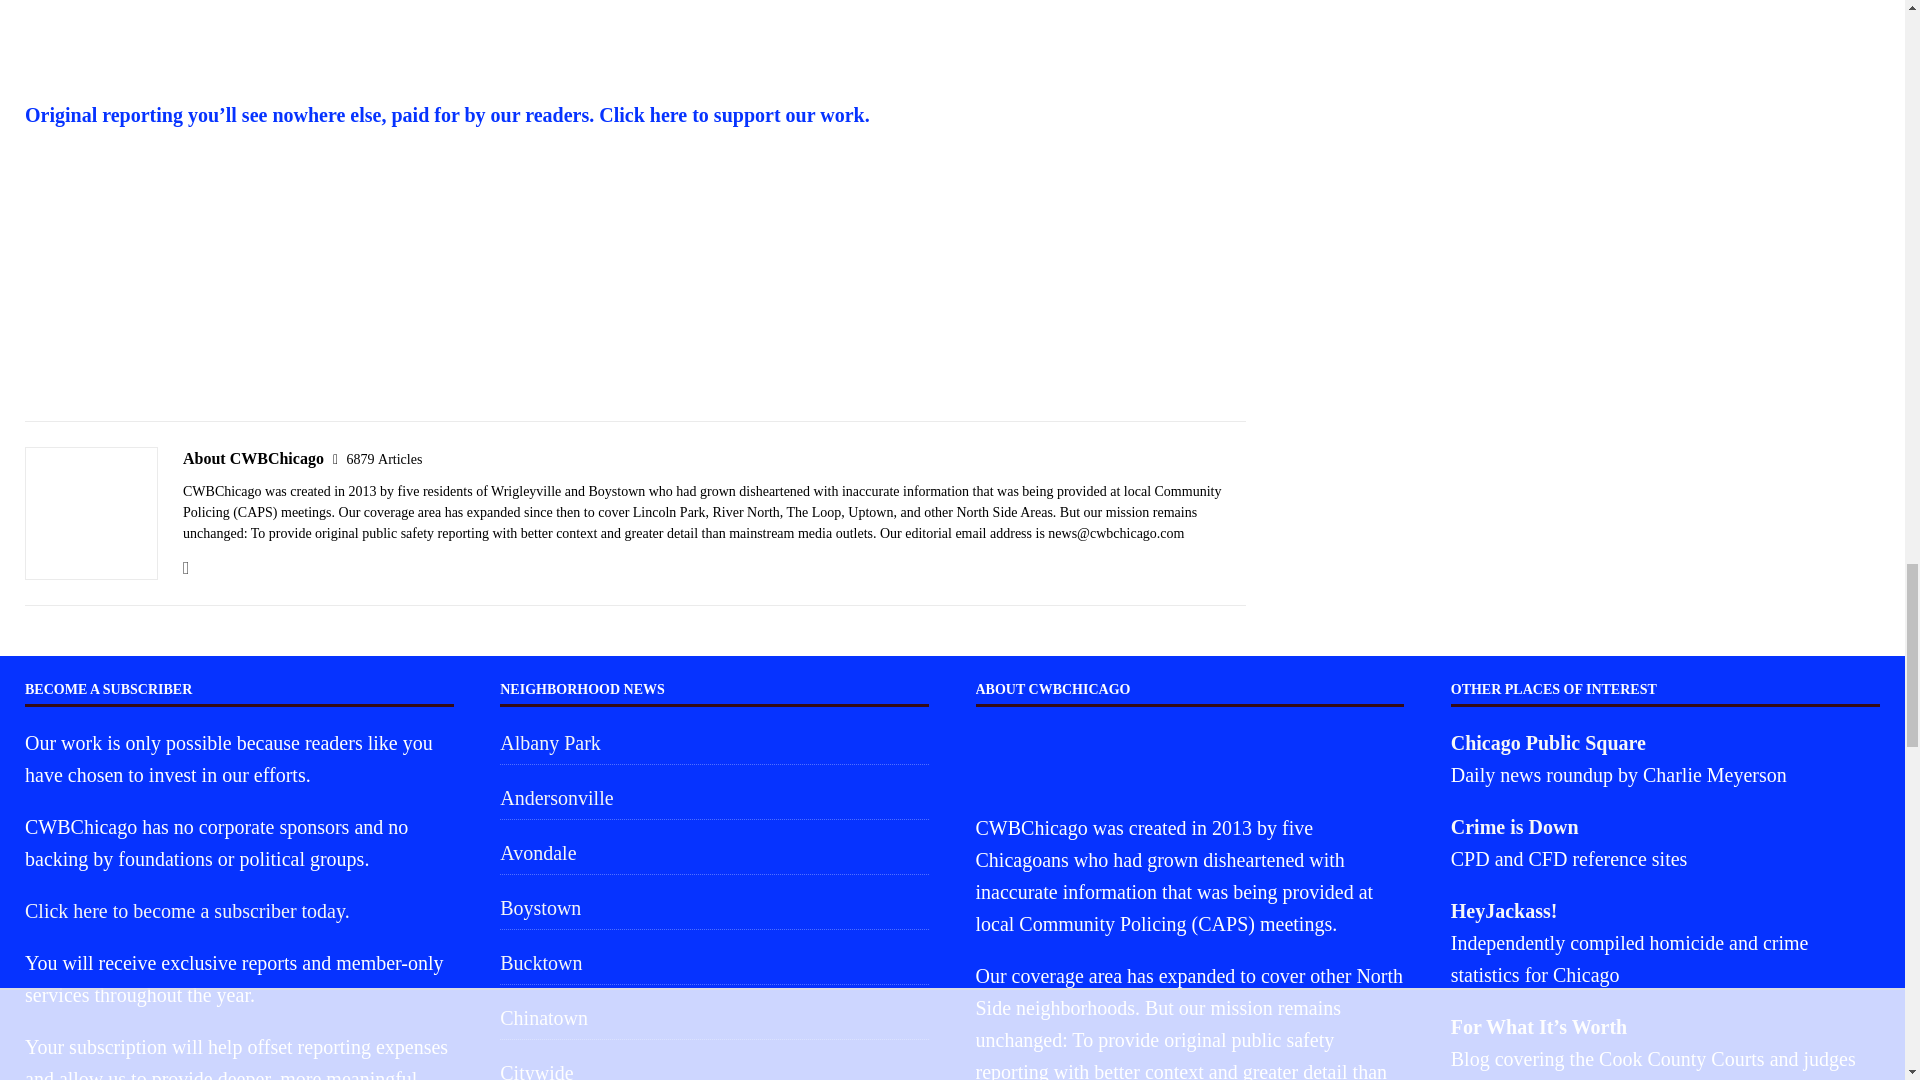  Describe the element at coordinates (734, 114) in the screenshot. I see `Click here to support our work.` at that location.